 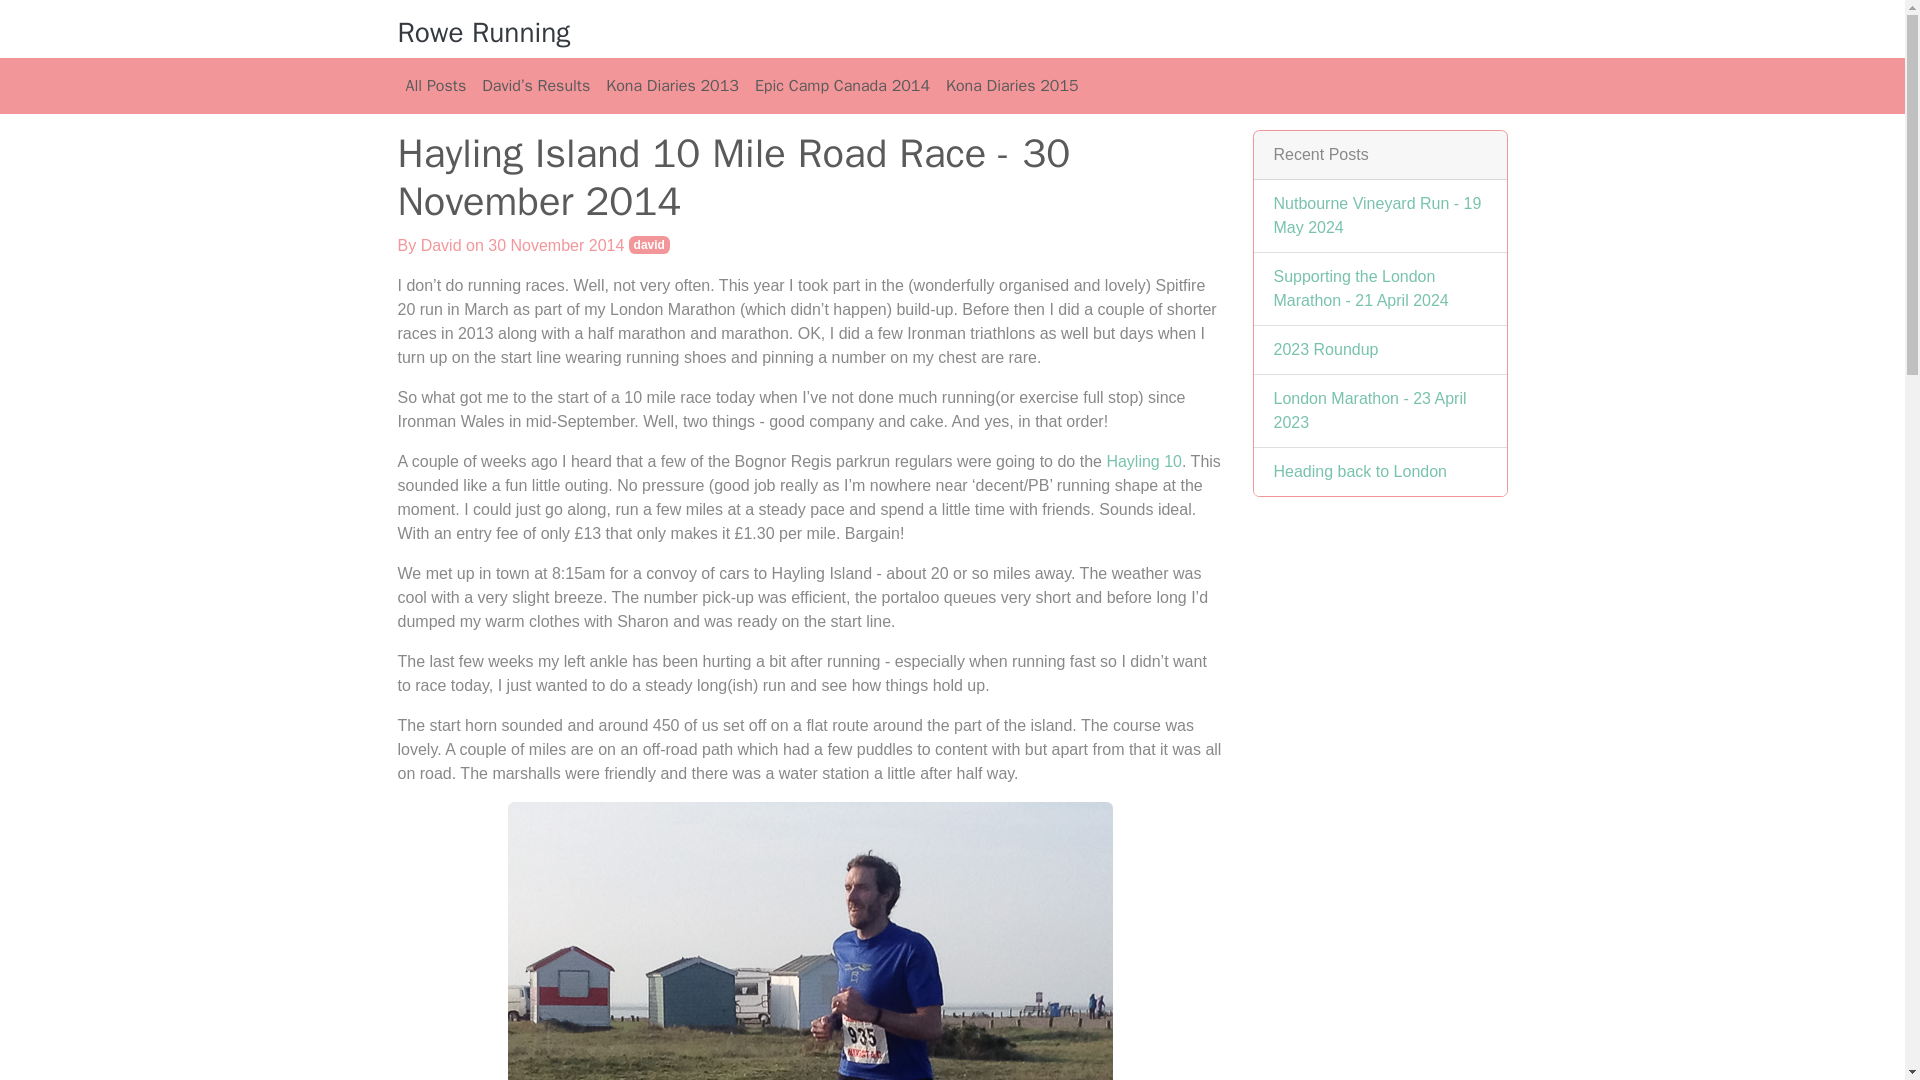 I want to click on david, so click(x=650, y=244).